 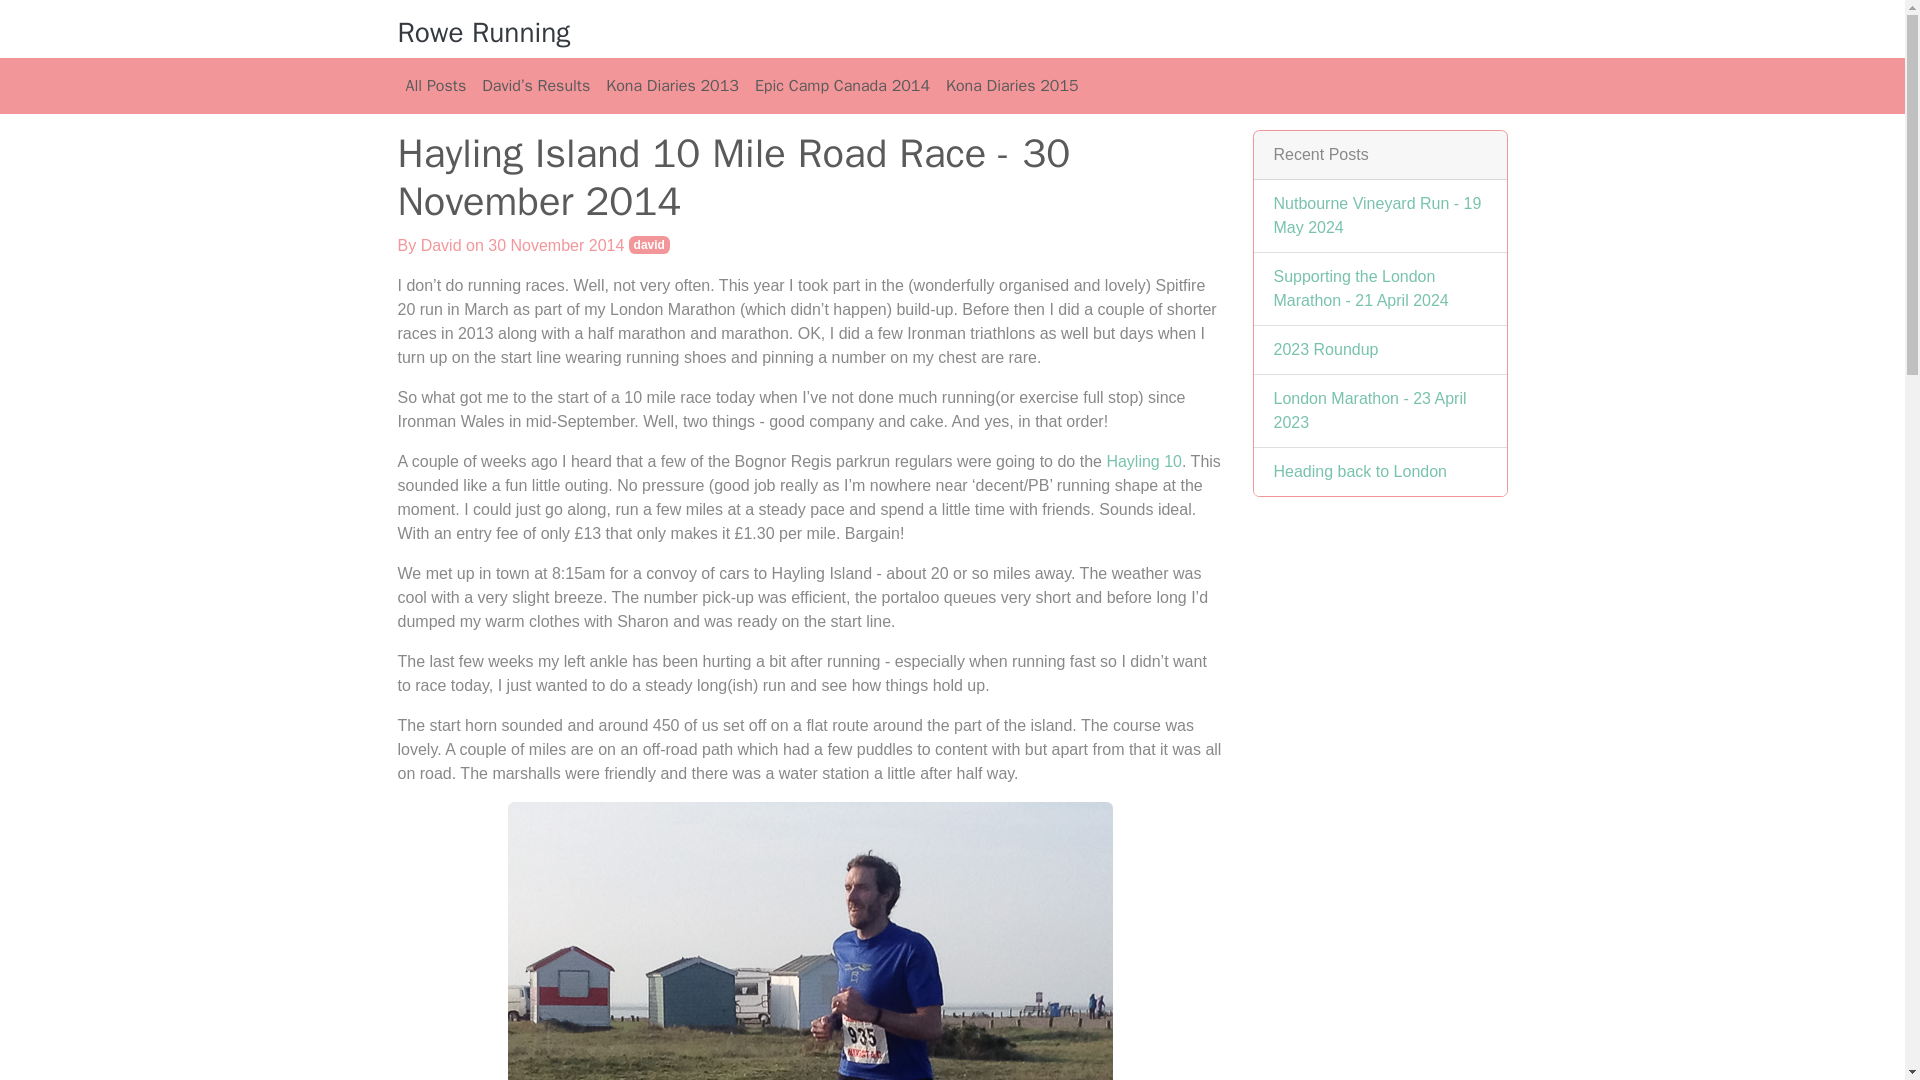 I want to click on david, so click(x=650, y=244).